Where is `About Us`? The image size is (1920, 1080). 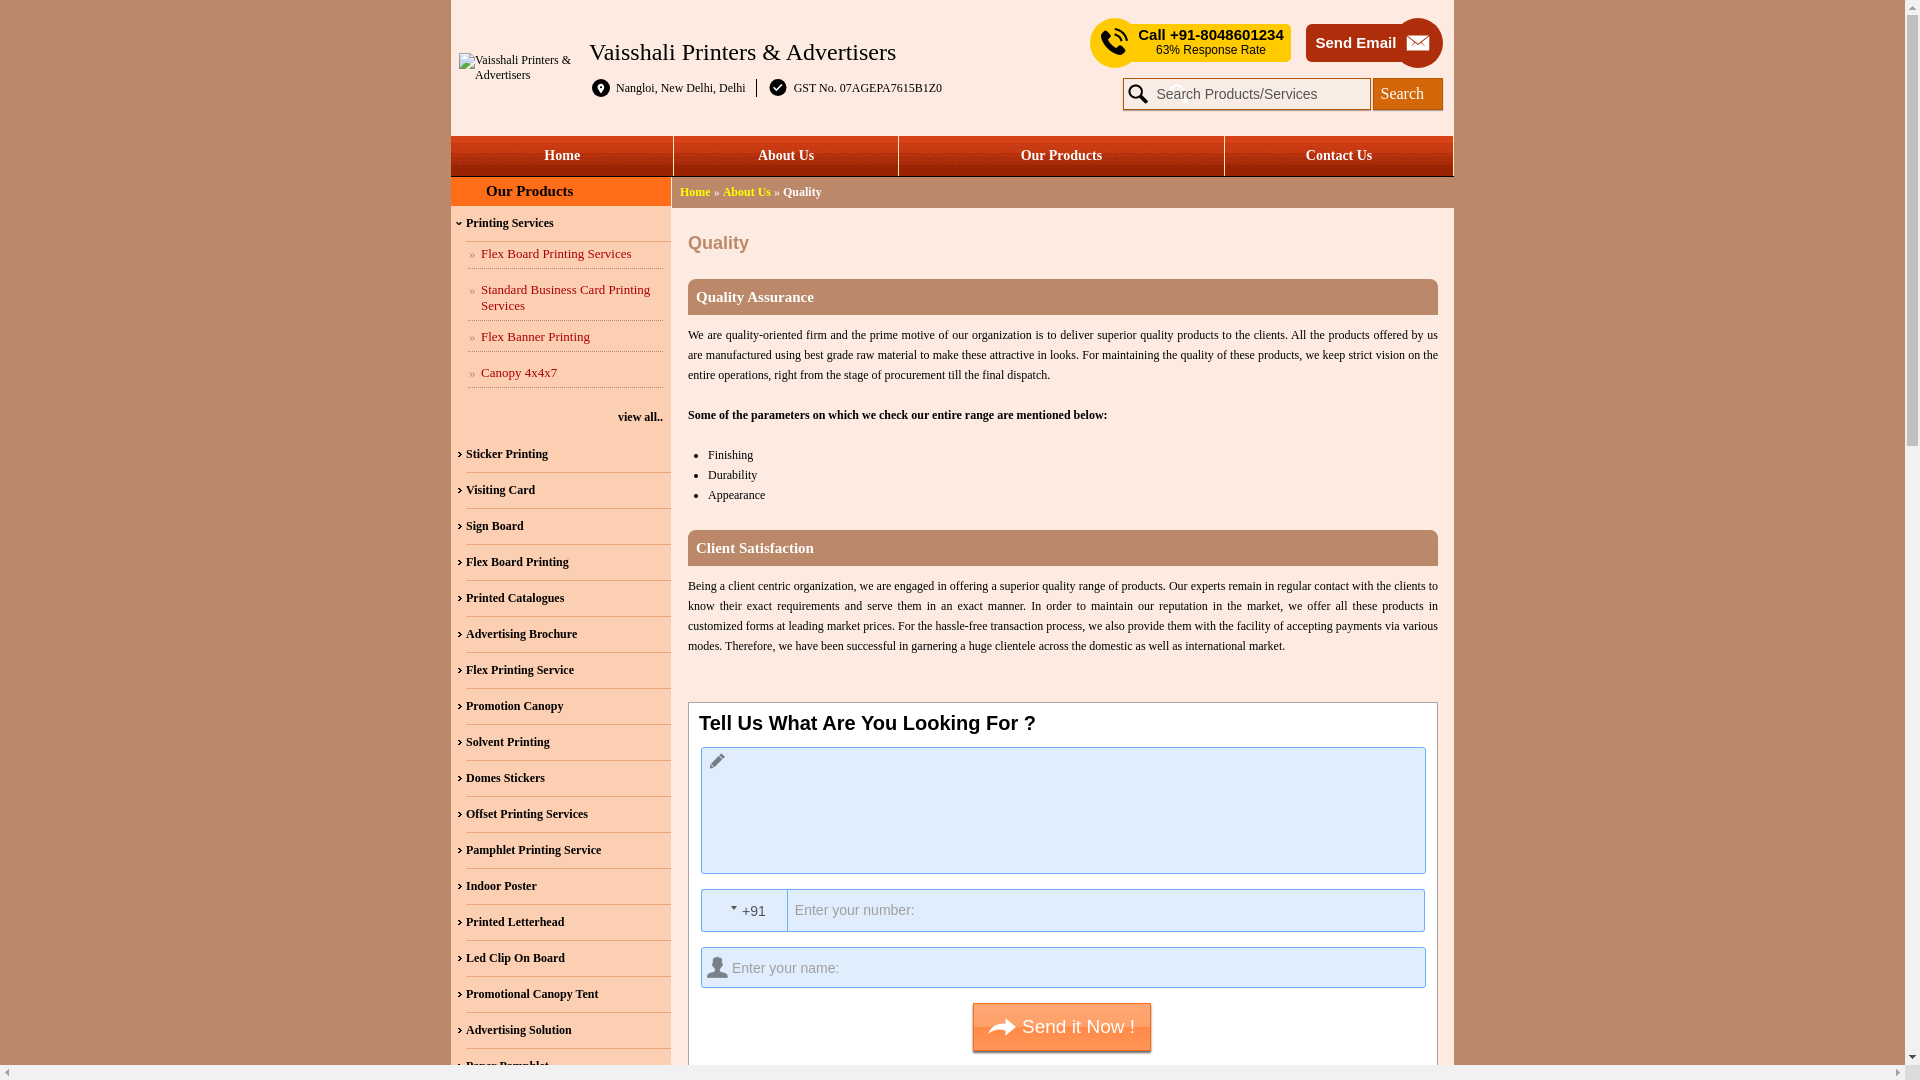
About Us is located at coordinates (784, 156).